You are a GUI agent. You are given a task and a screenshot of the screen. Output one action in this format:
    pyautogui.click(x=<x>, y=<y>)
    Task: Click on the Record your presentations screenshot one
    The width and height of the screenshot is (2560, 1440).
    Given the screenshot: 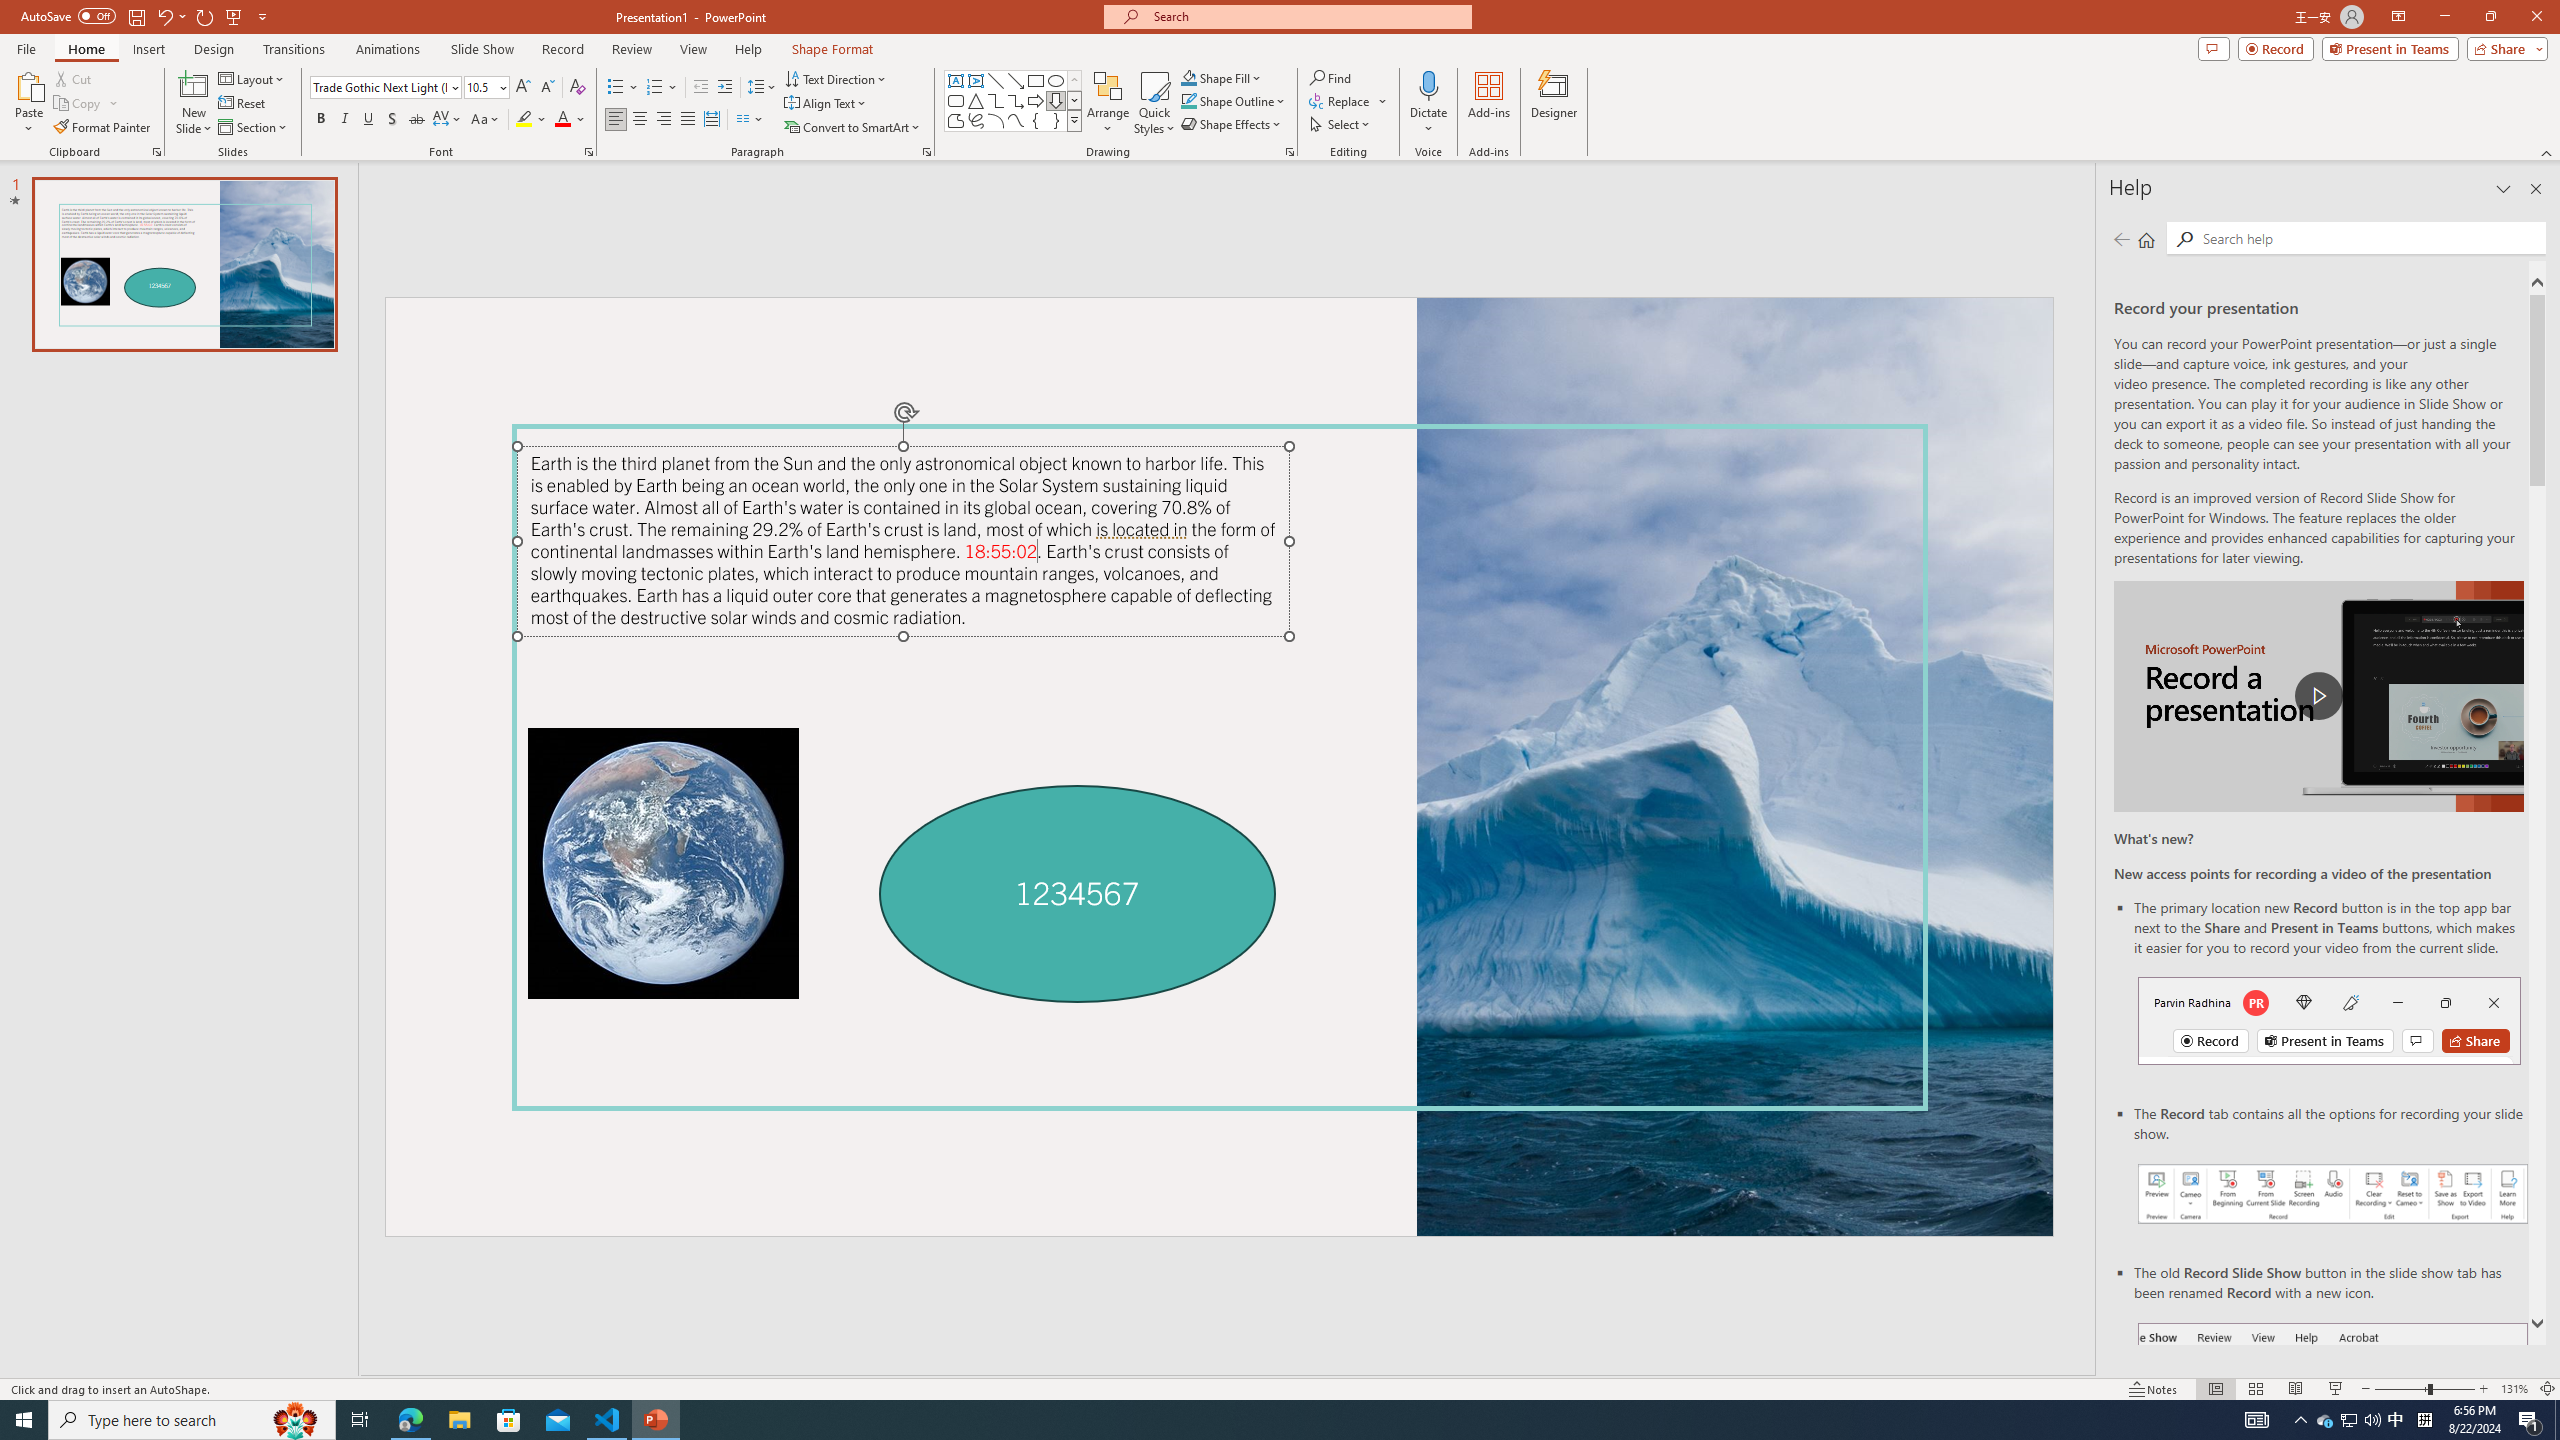 What is the action you would take?
    pyautogui.click(x=2333, y=1194)
    